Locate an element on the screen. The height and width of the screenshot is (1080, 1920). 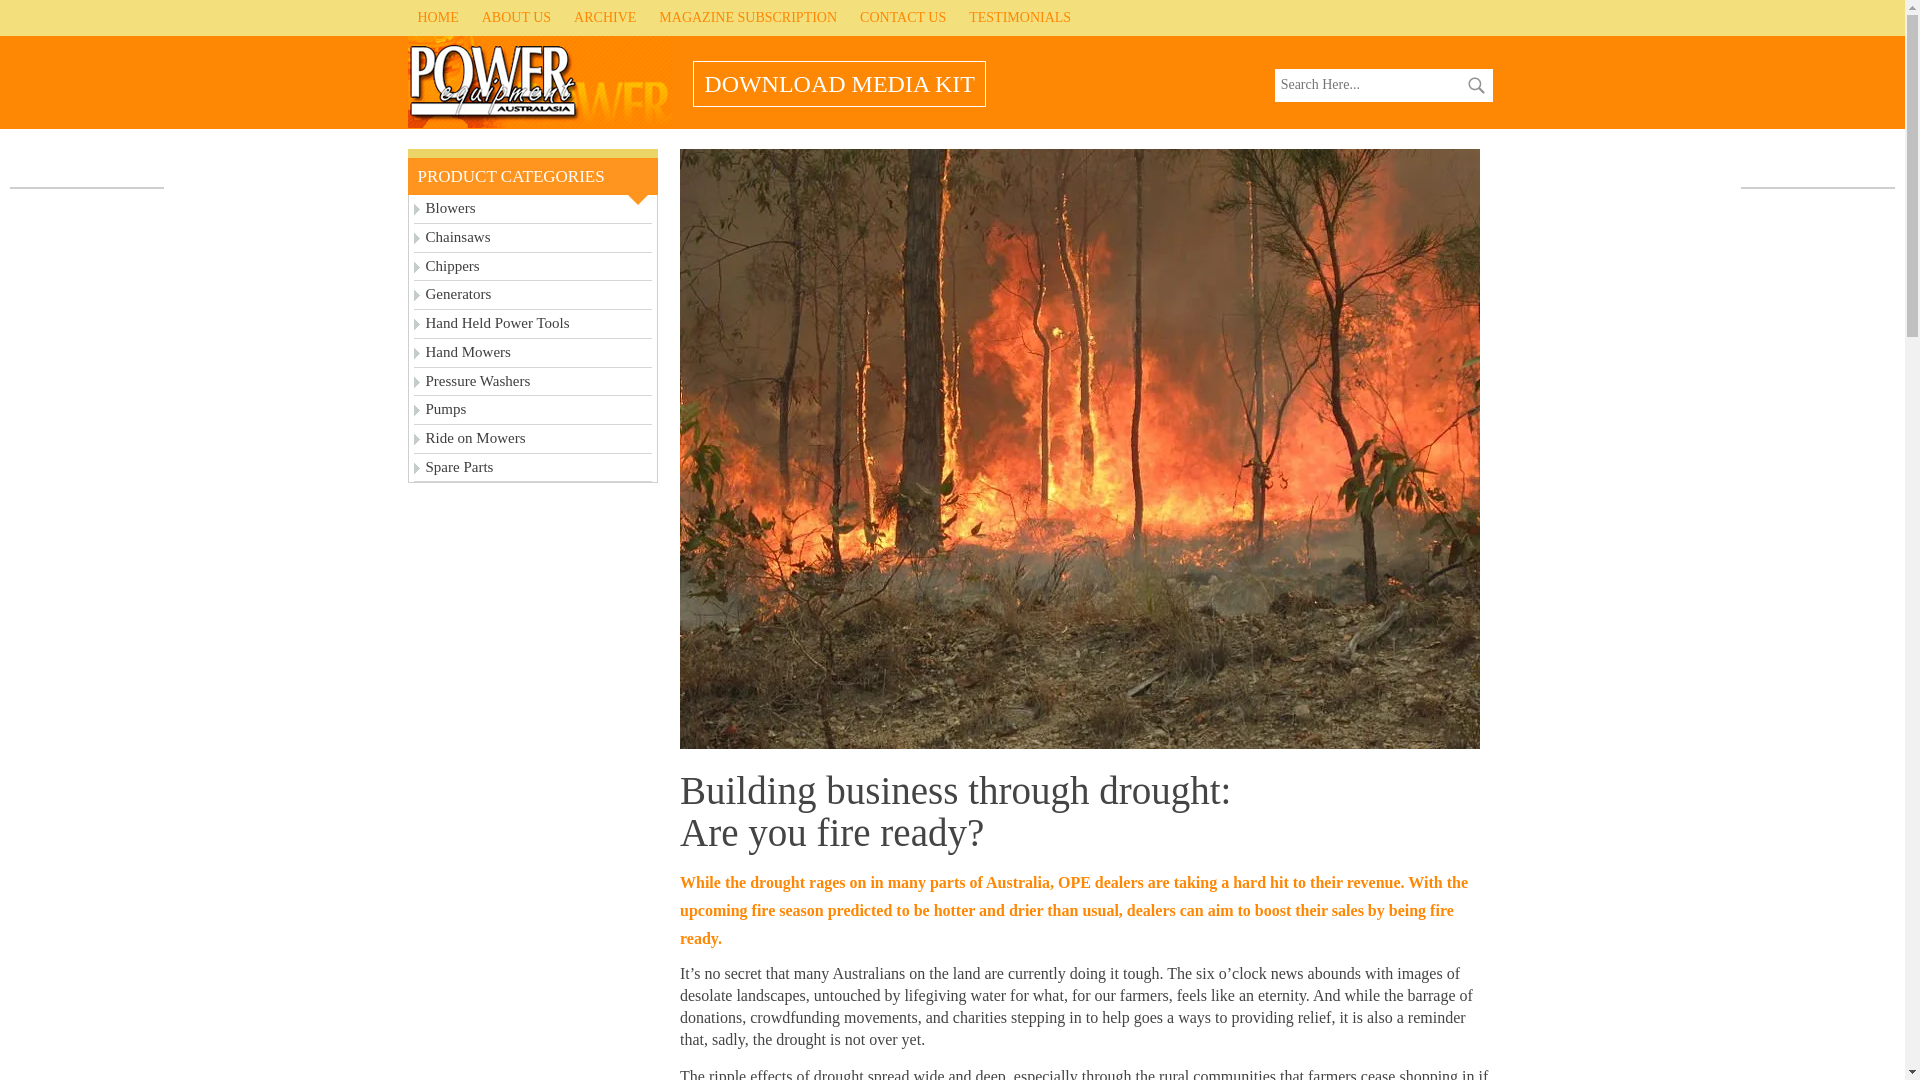
GO is located at coordinates (1476, 85).